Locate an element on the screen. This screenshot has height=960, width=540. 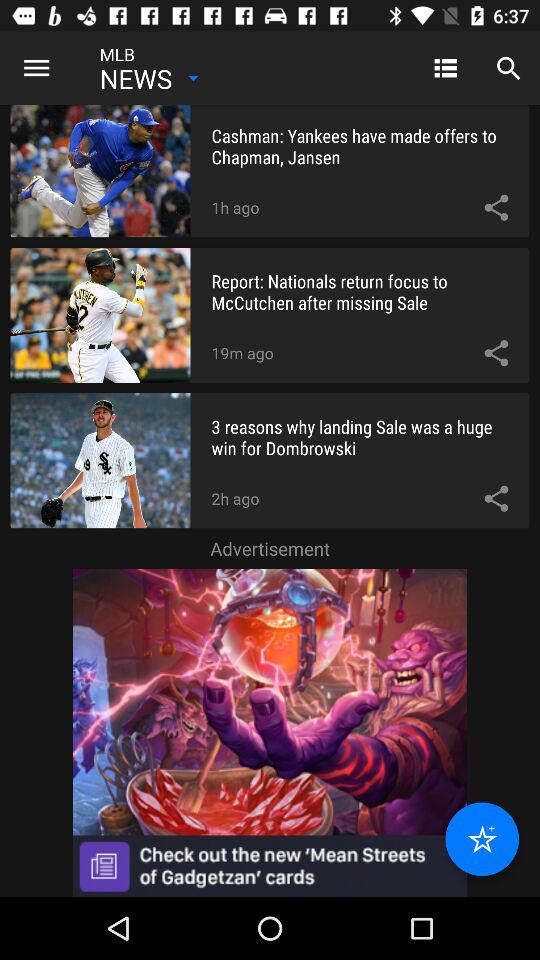
adverisement is located at coordinates (270, 732).